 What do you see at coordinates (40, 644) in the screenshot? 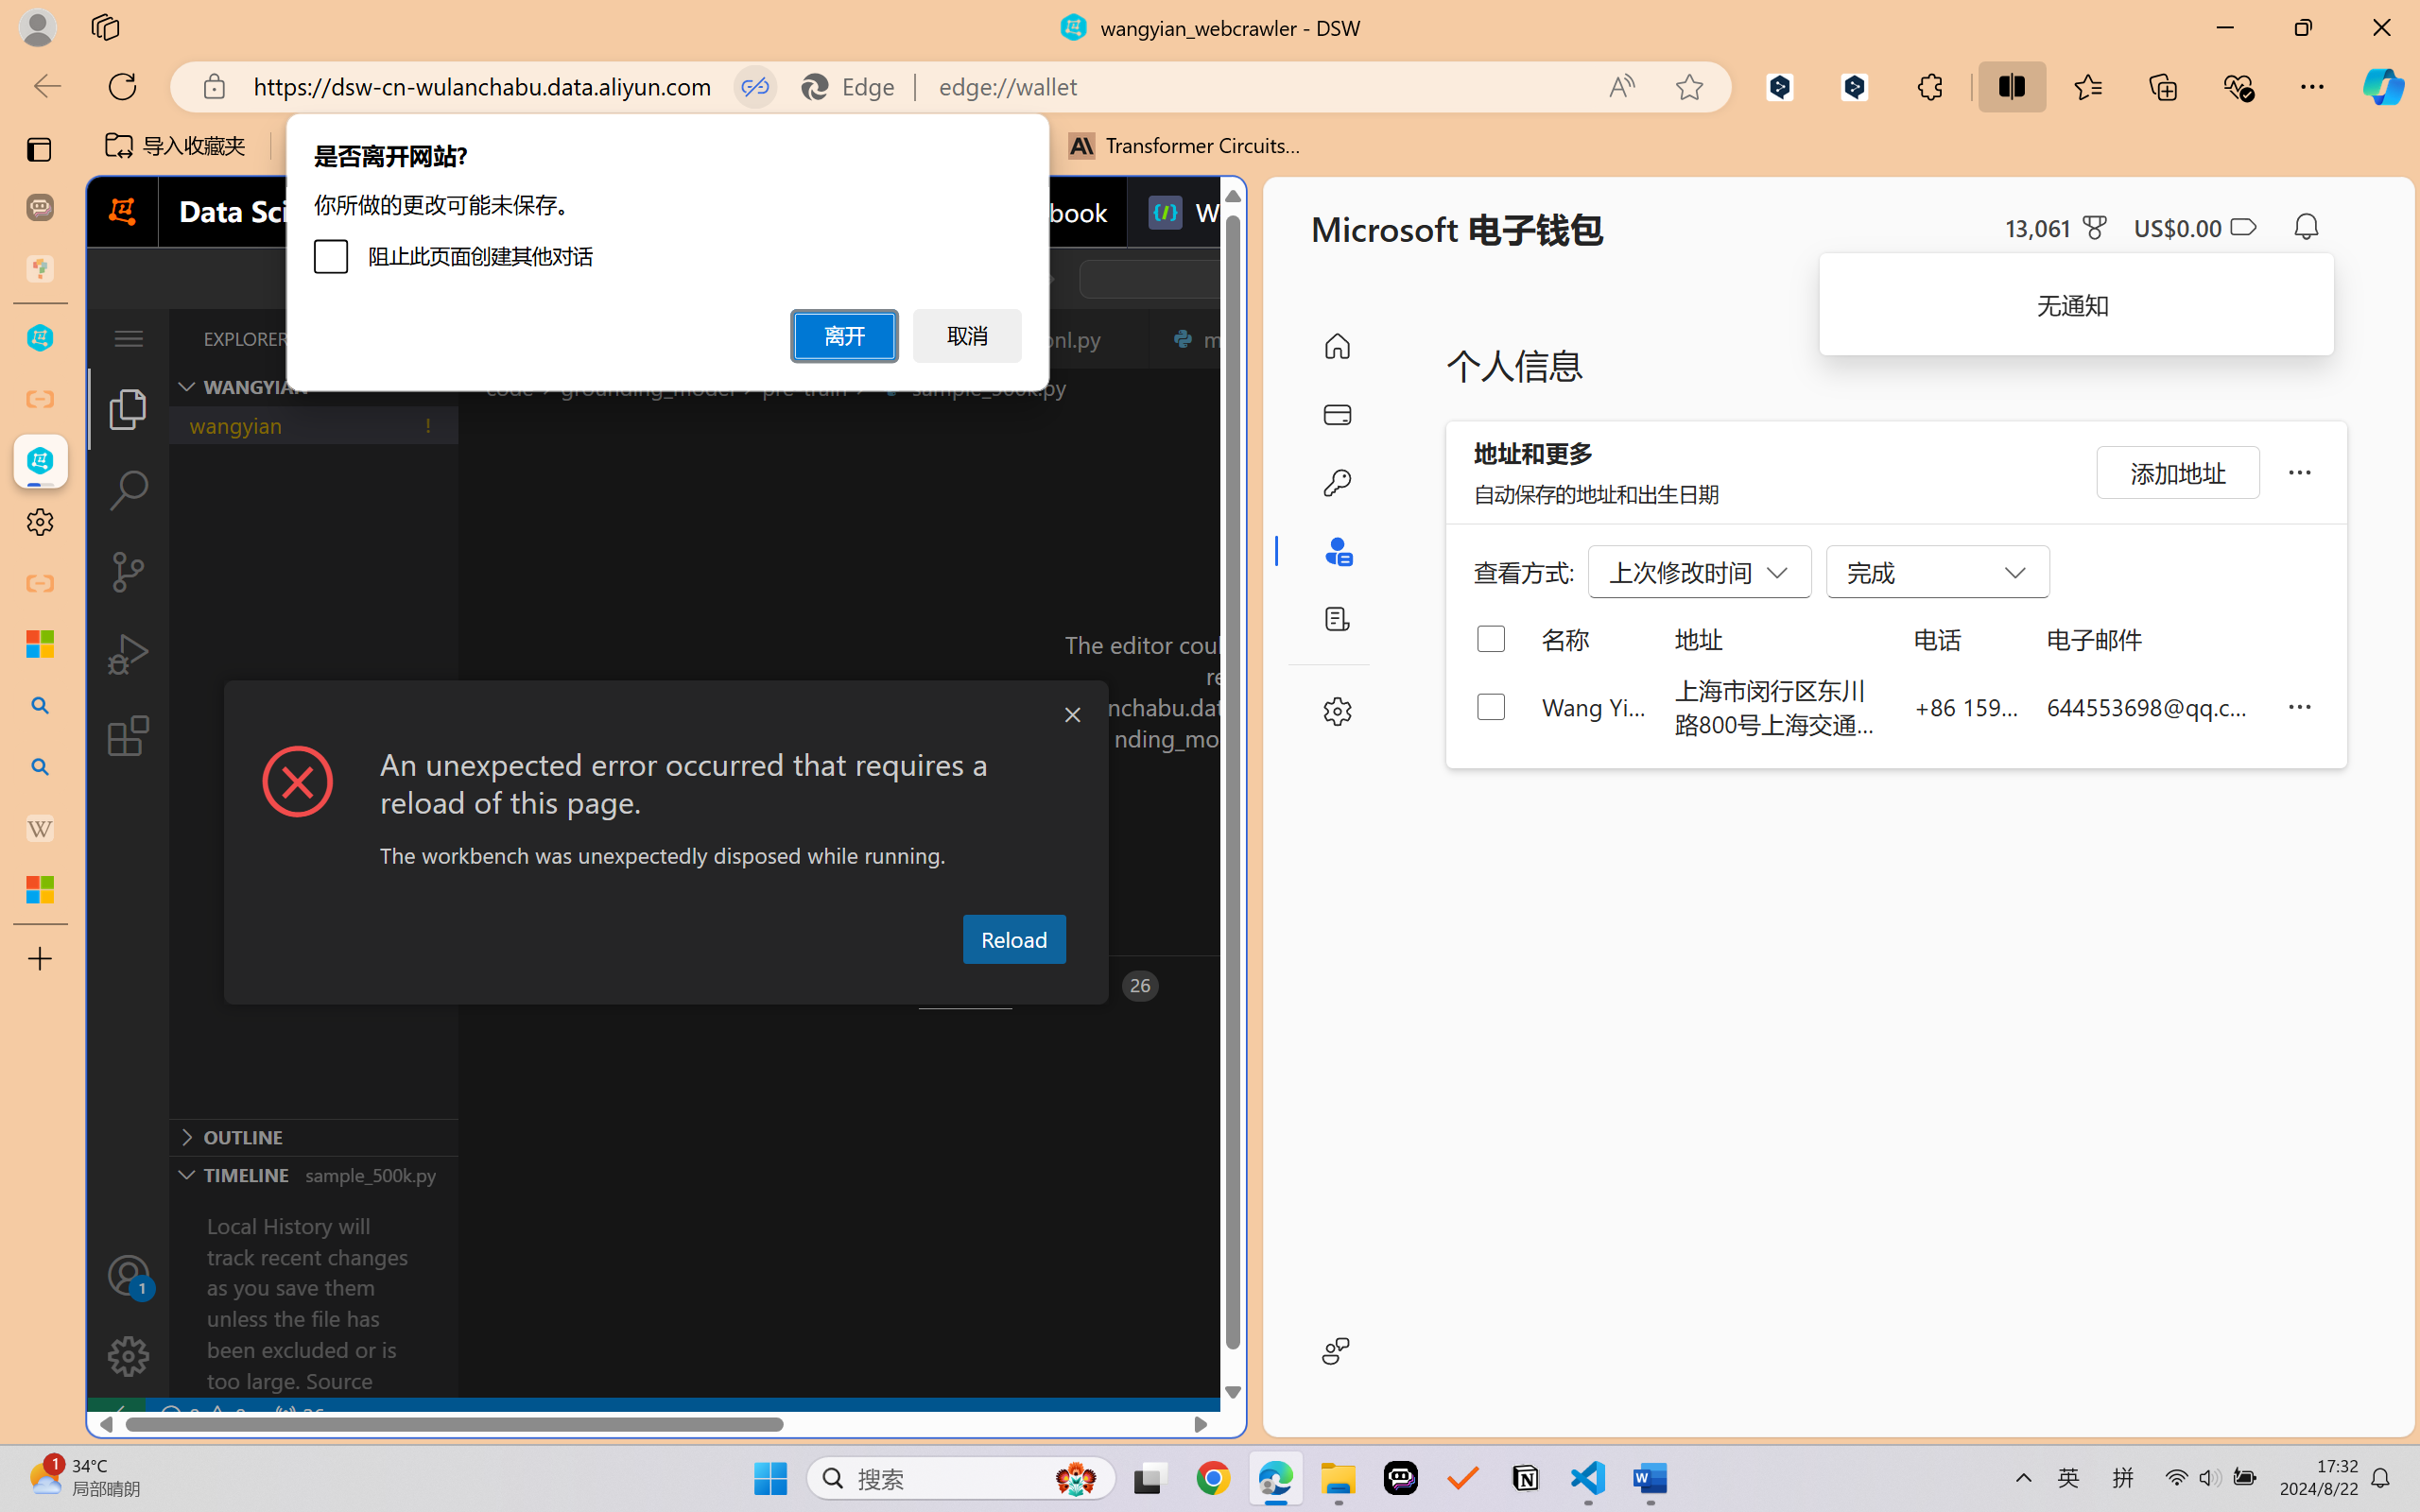
I see `Microsoft security help and learning` at bounding box center [40, 644].